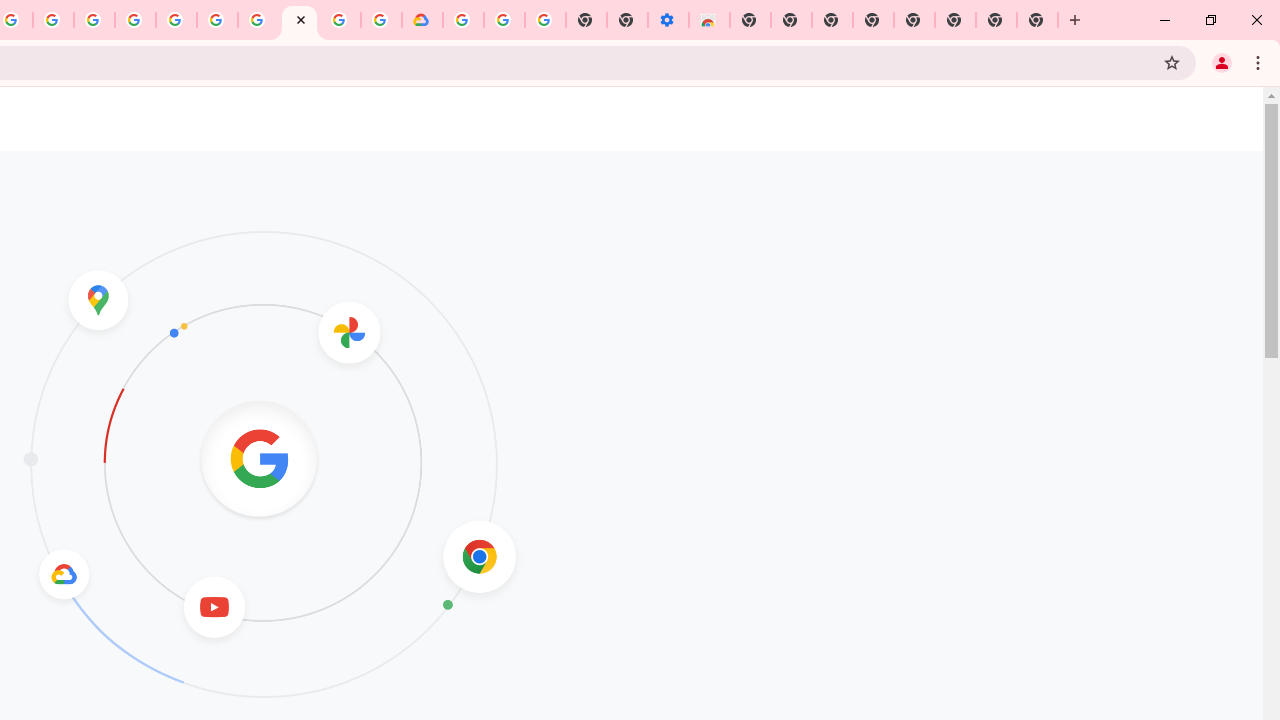 The width and height of the screenshot is (1280, 720). I want to click on Create your Google Account, so click(54, 20).